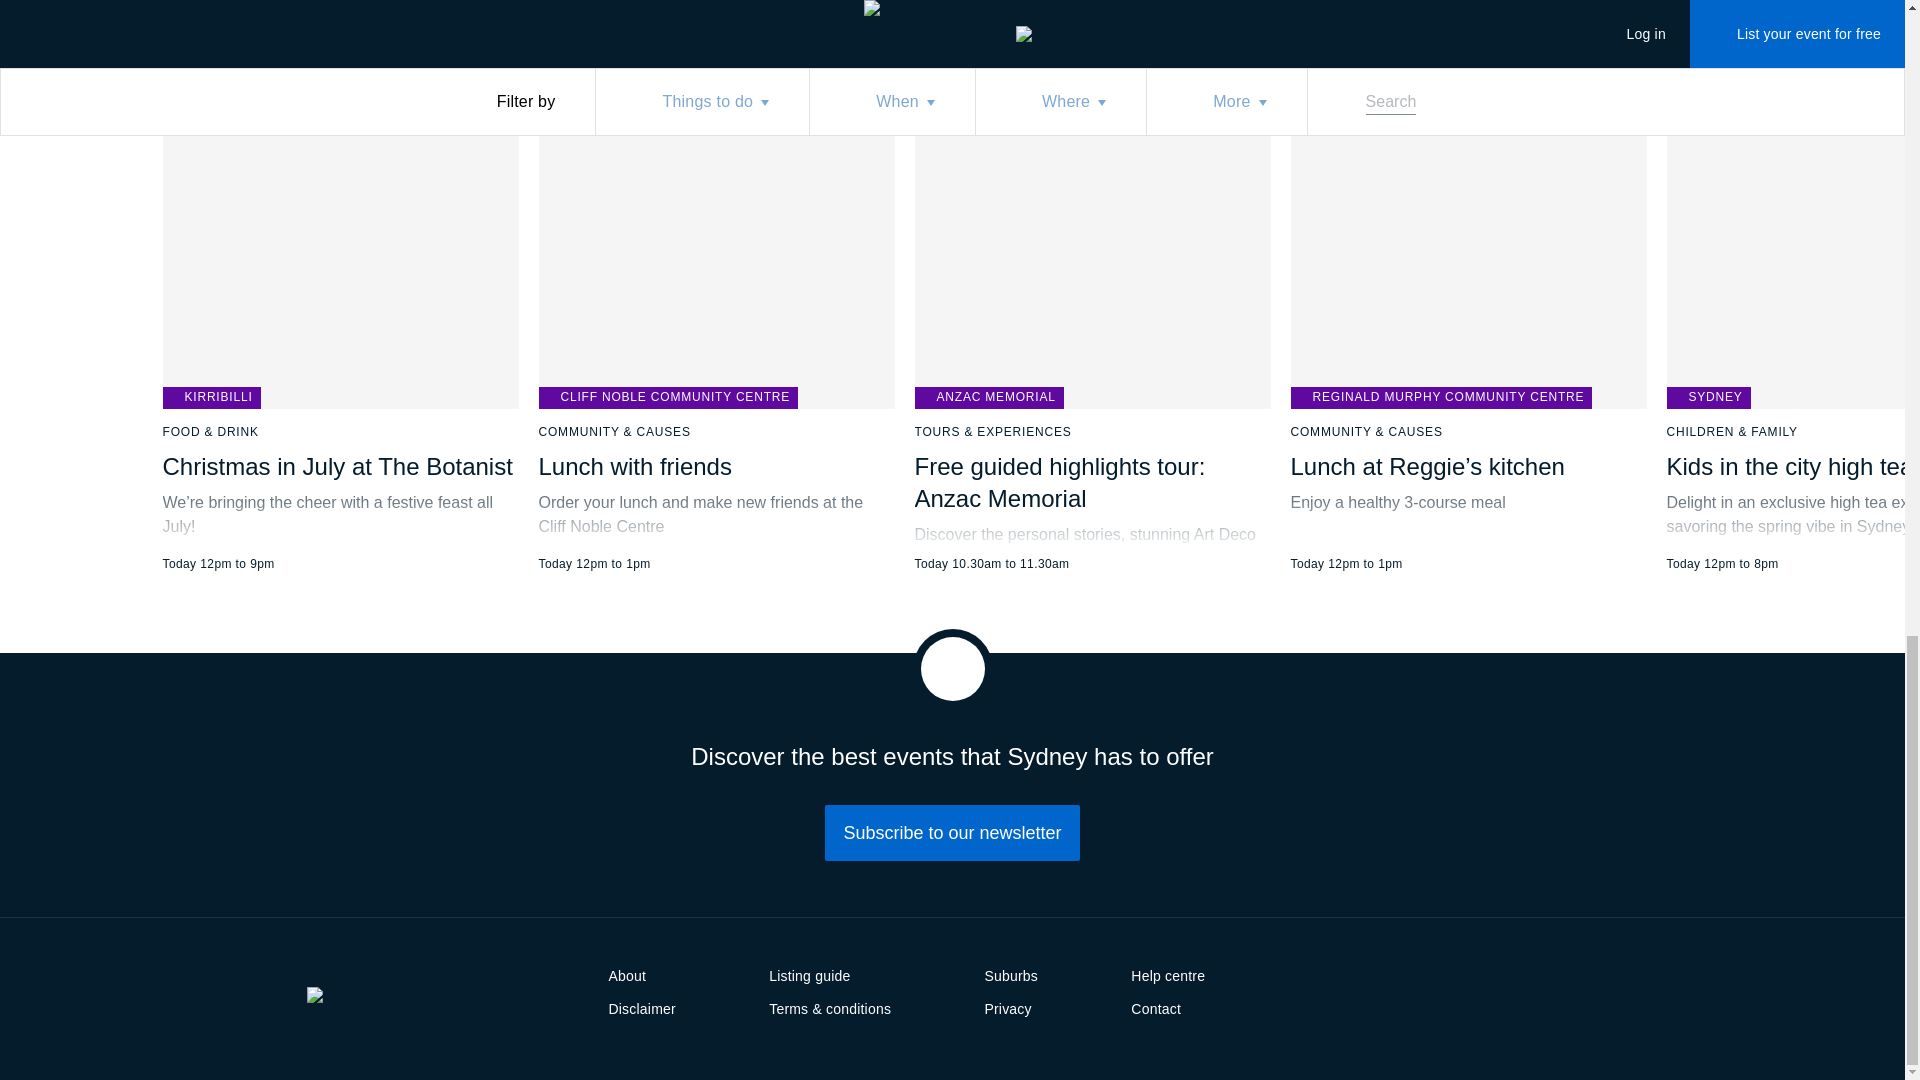 The image size is (1920, 1080). I want to click on Lunch with friends, so click(634, 466).